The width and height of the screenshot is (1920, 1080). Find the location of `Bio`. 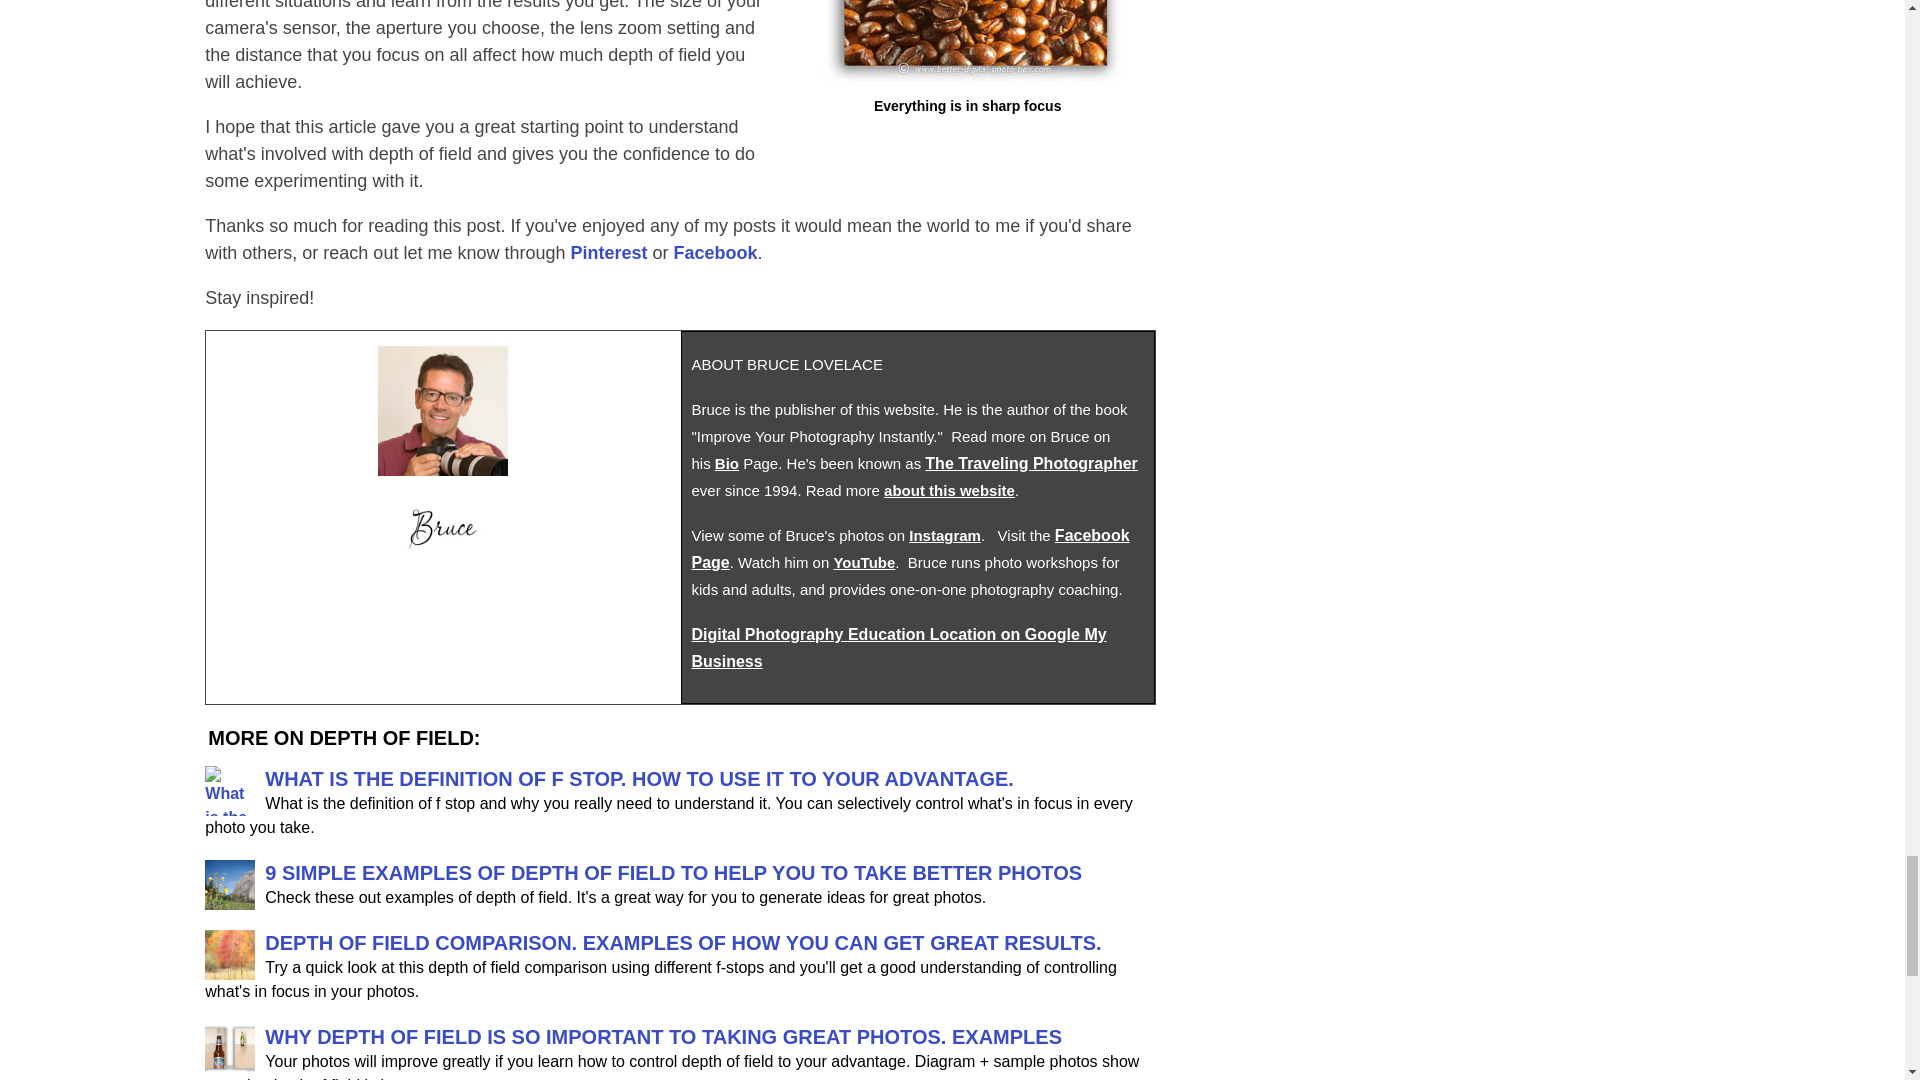

Bio is located at coordinates (726, 462).